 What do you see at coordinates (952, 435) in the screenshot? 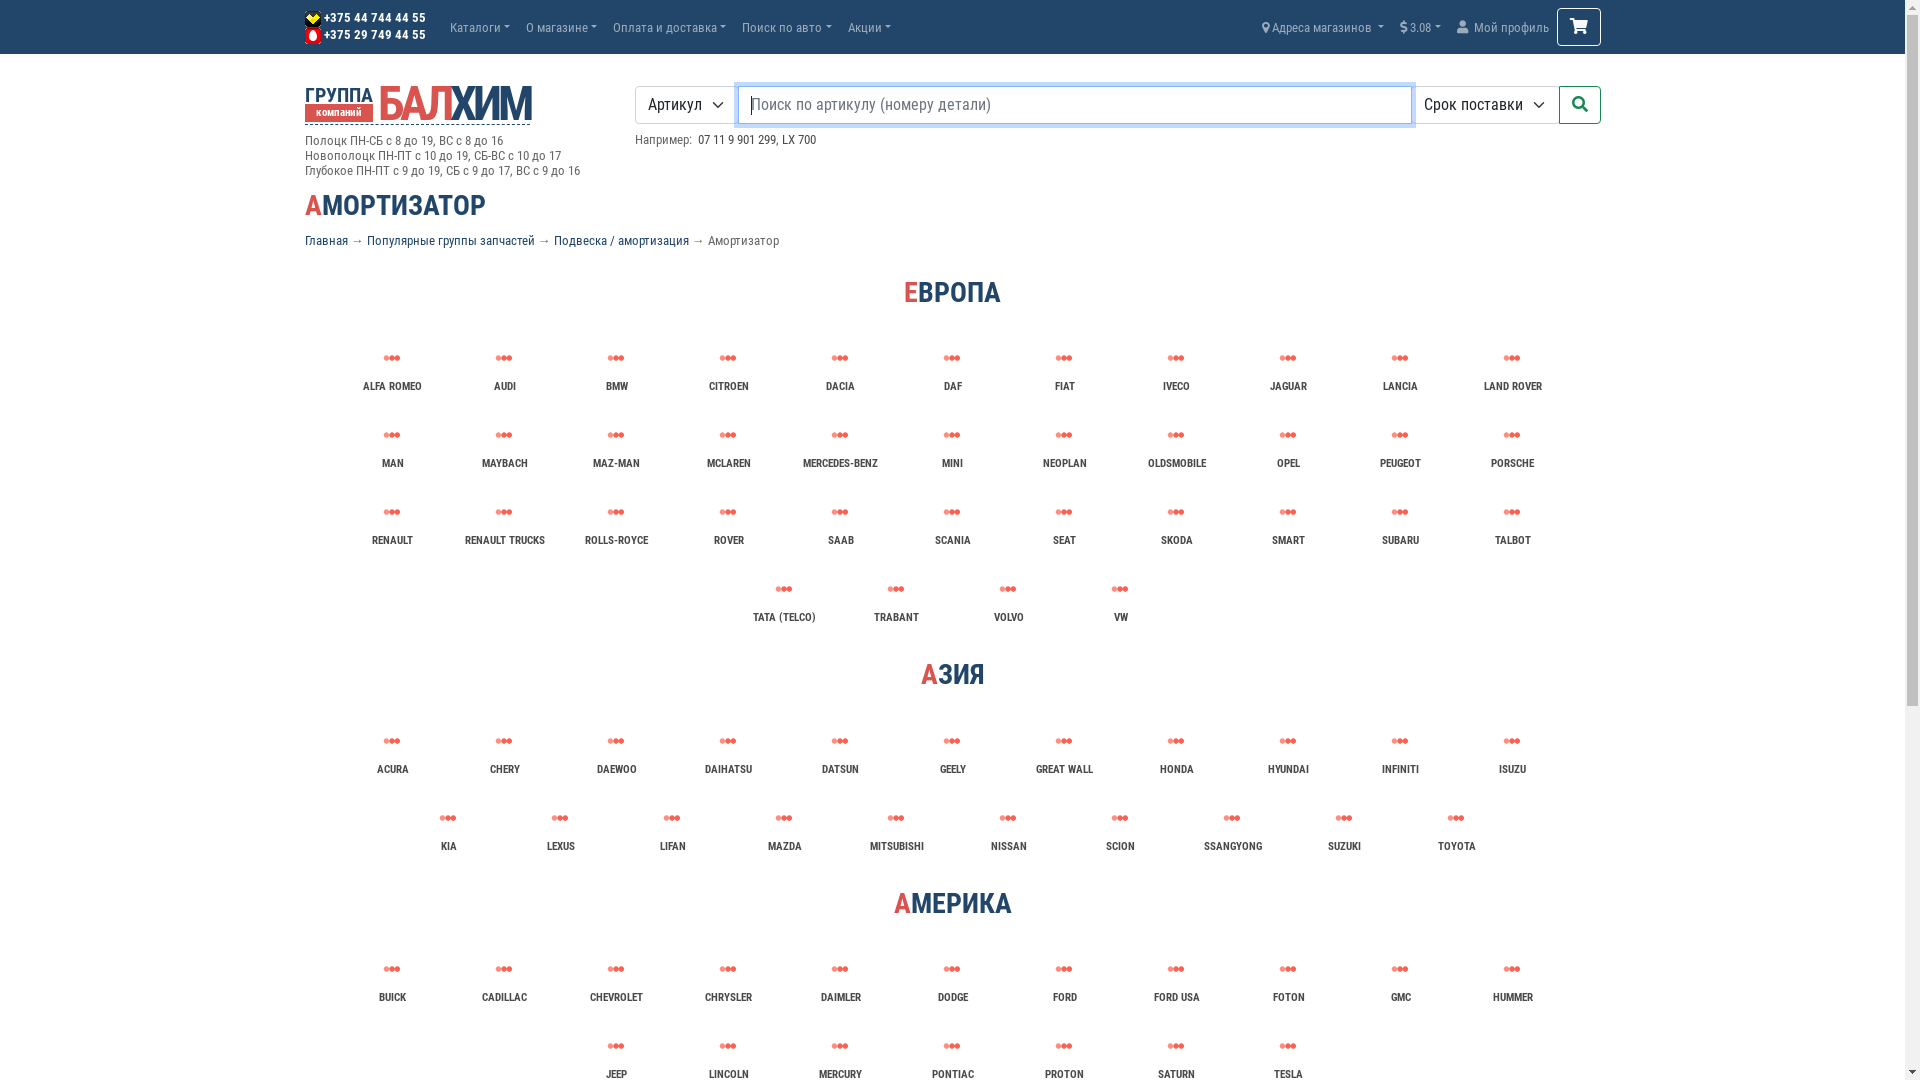
I see `MINI` at bounding box center [952, 435].